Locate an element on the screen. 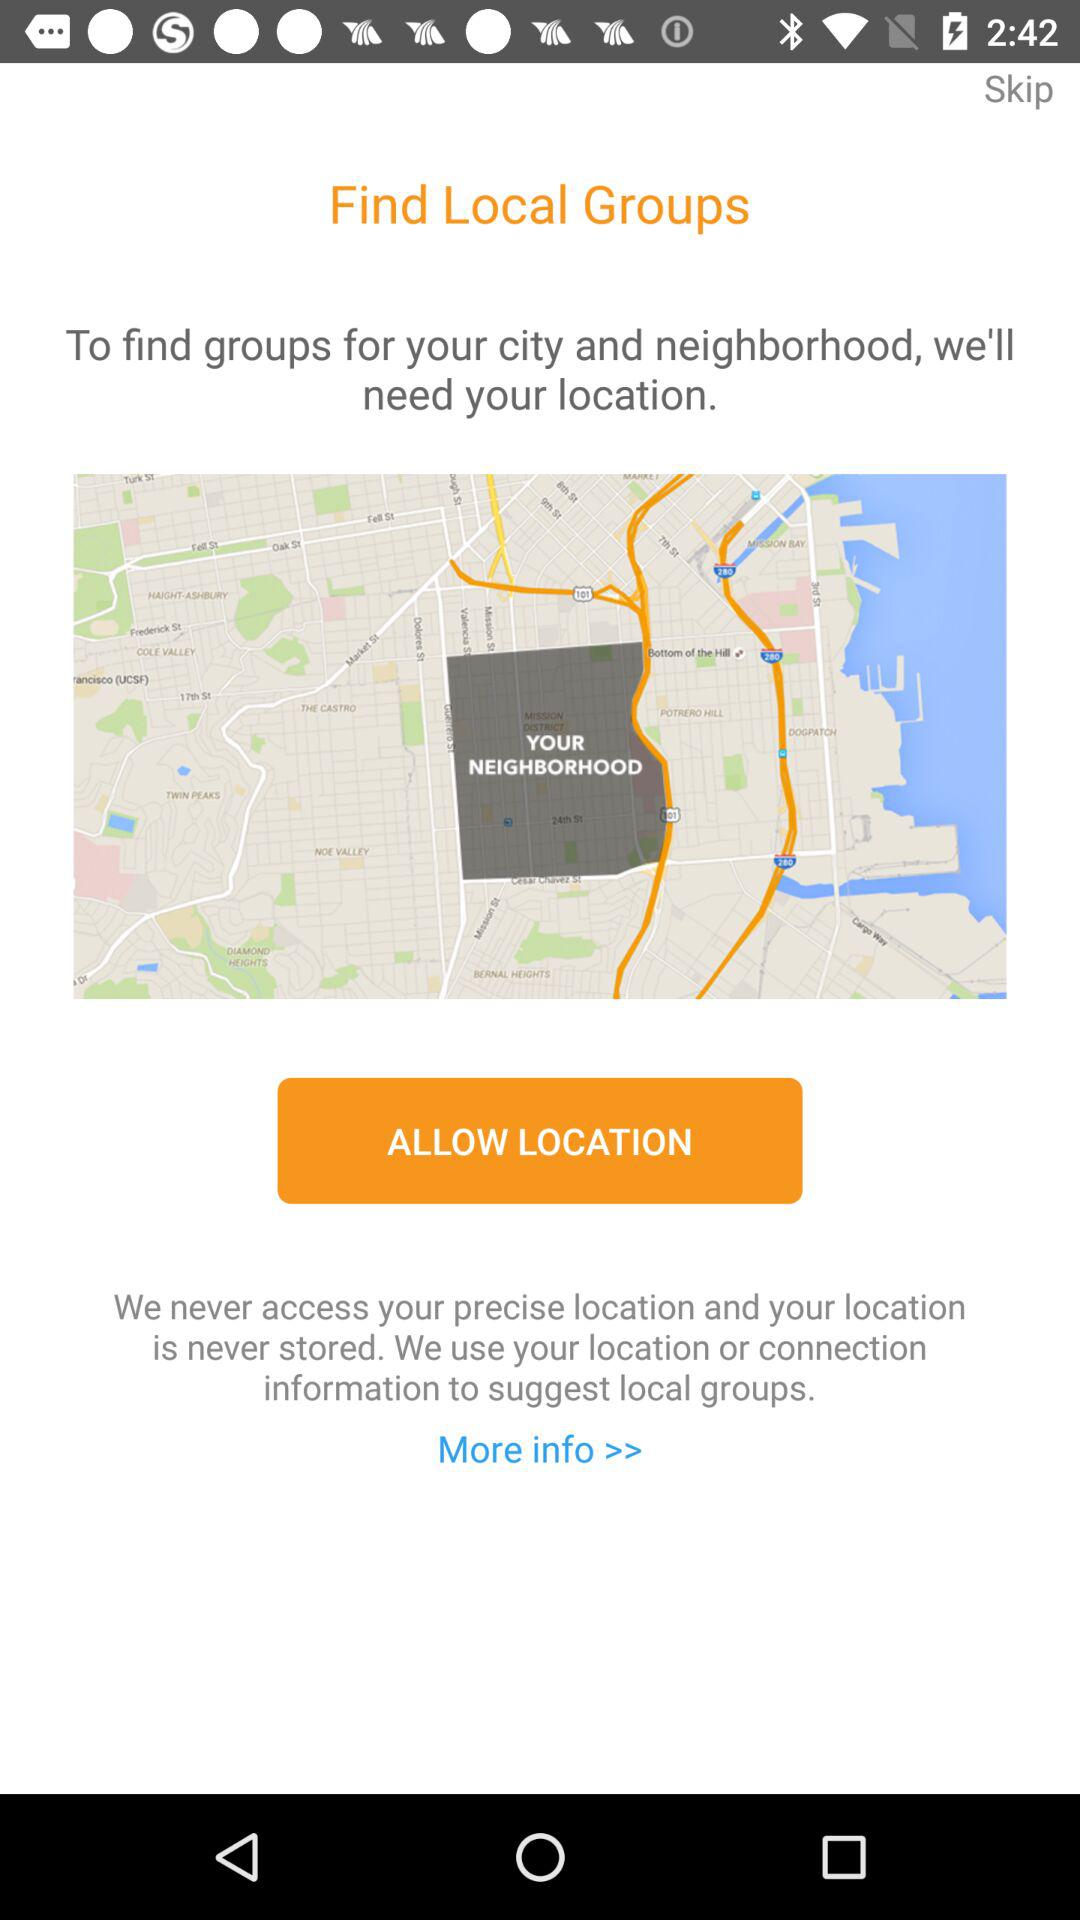 Image resolution: width=1080 pixels, height=1920 pixels. launch skip at the top right corner is located at coordinates (1018, 102).